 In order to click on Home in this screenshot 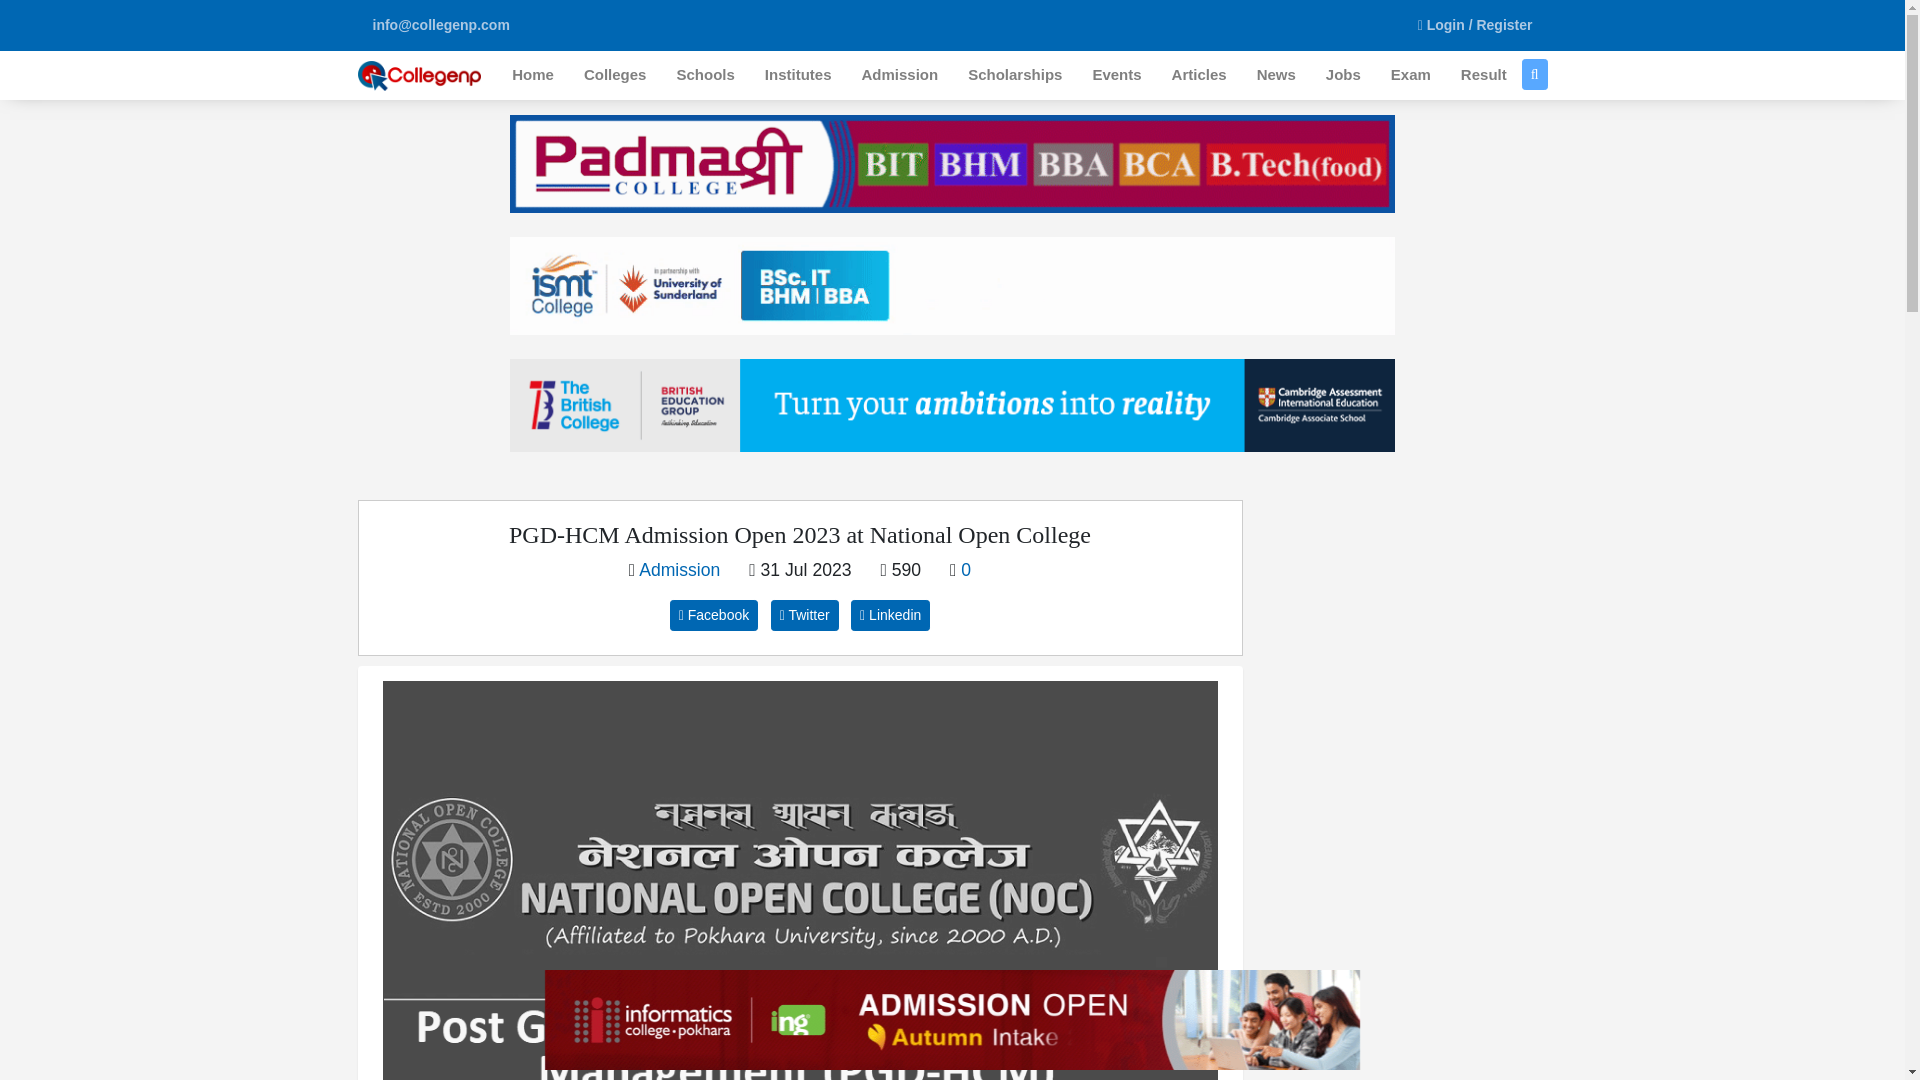, I will do `click(532, 75)`.